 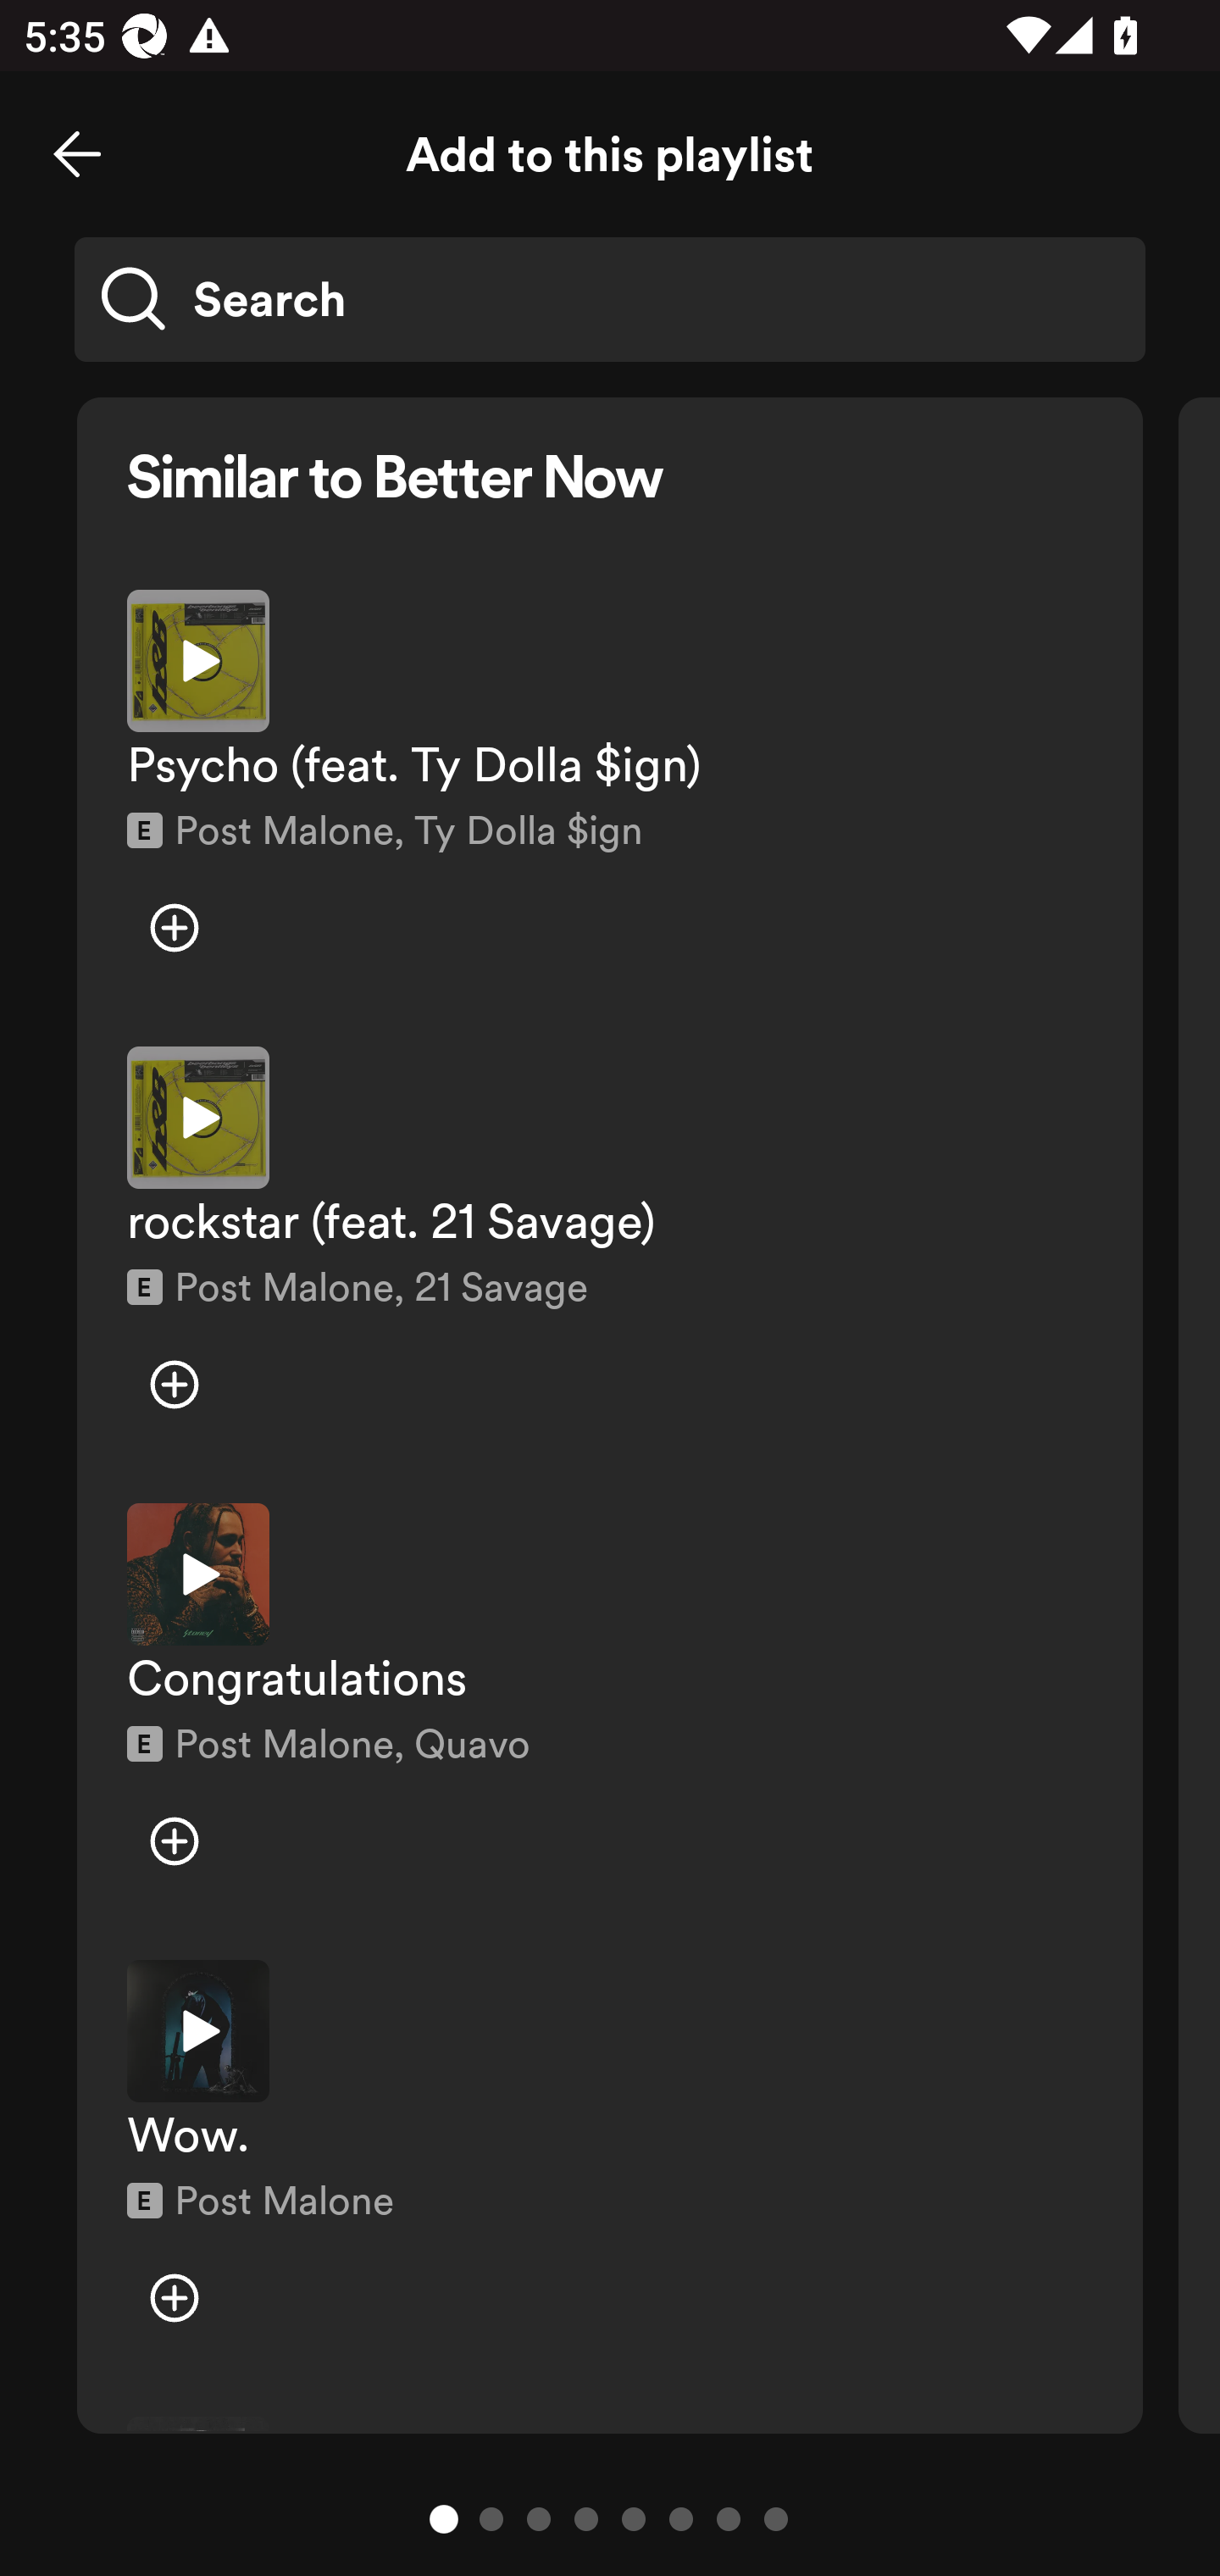 I want to click on Play preview, so click(x=198, y=661).